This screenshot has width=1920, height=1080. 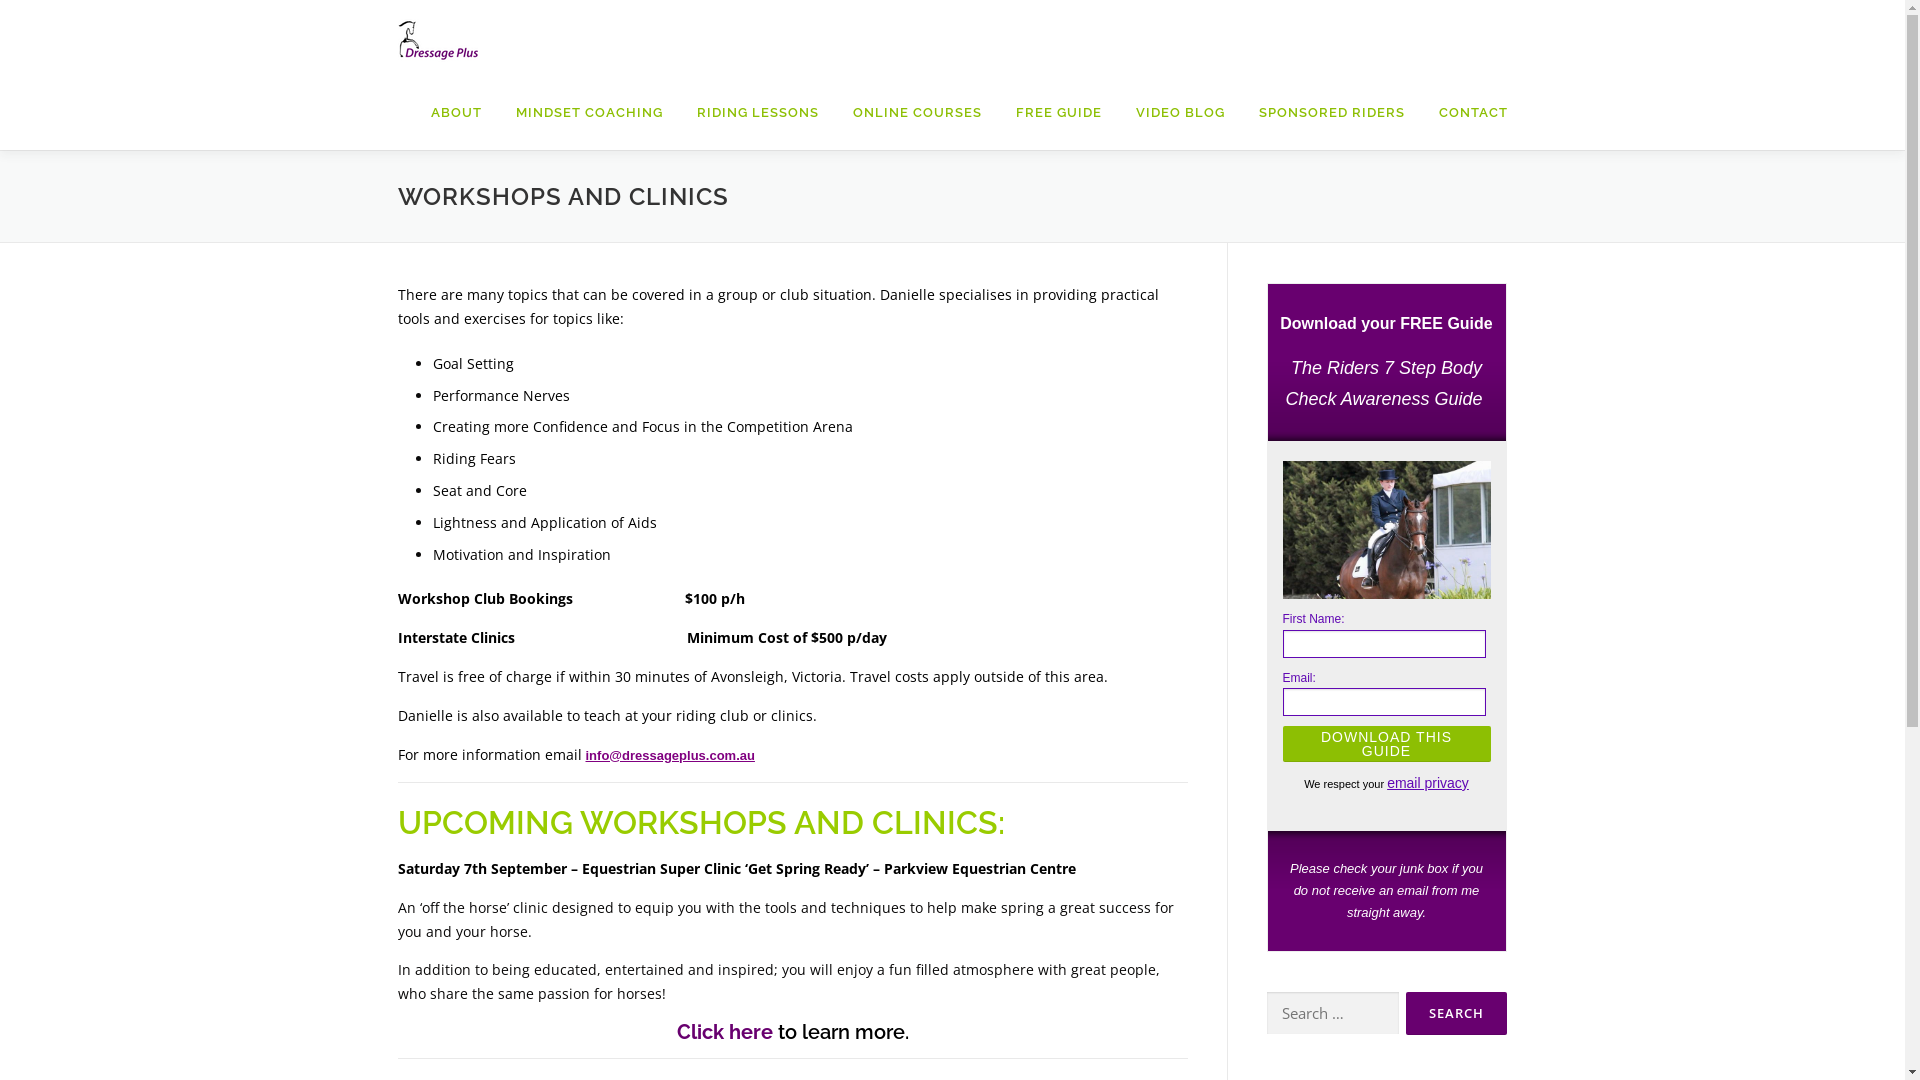 What do you see at coordinates (1386, 744) in the screenshot?
I see `Download This Guide` at bounding box center [1386, 744].